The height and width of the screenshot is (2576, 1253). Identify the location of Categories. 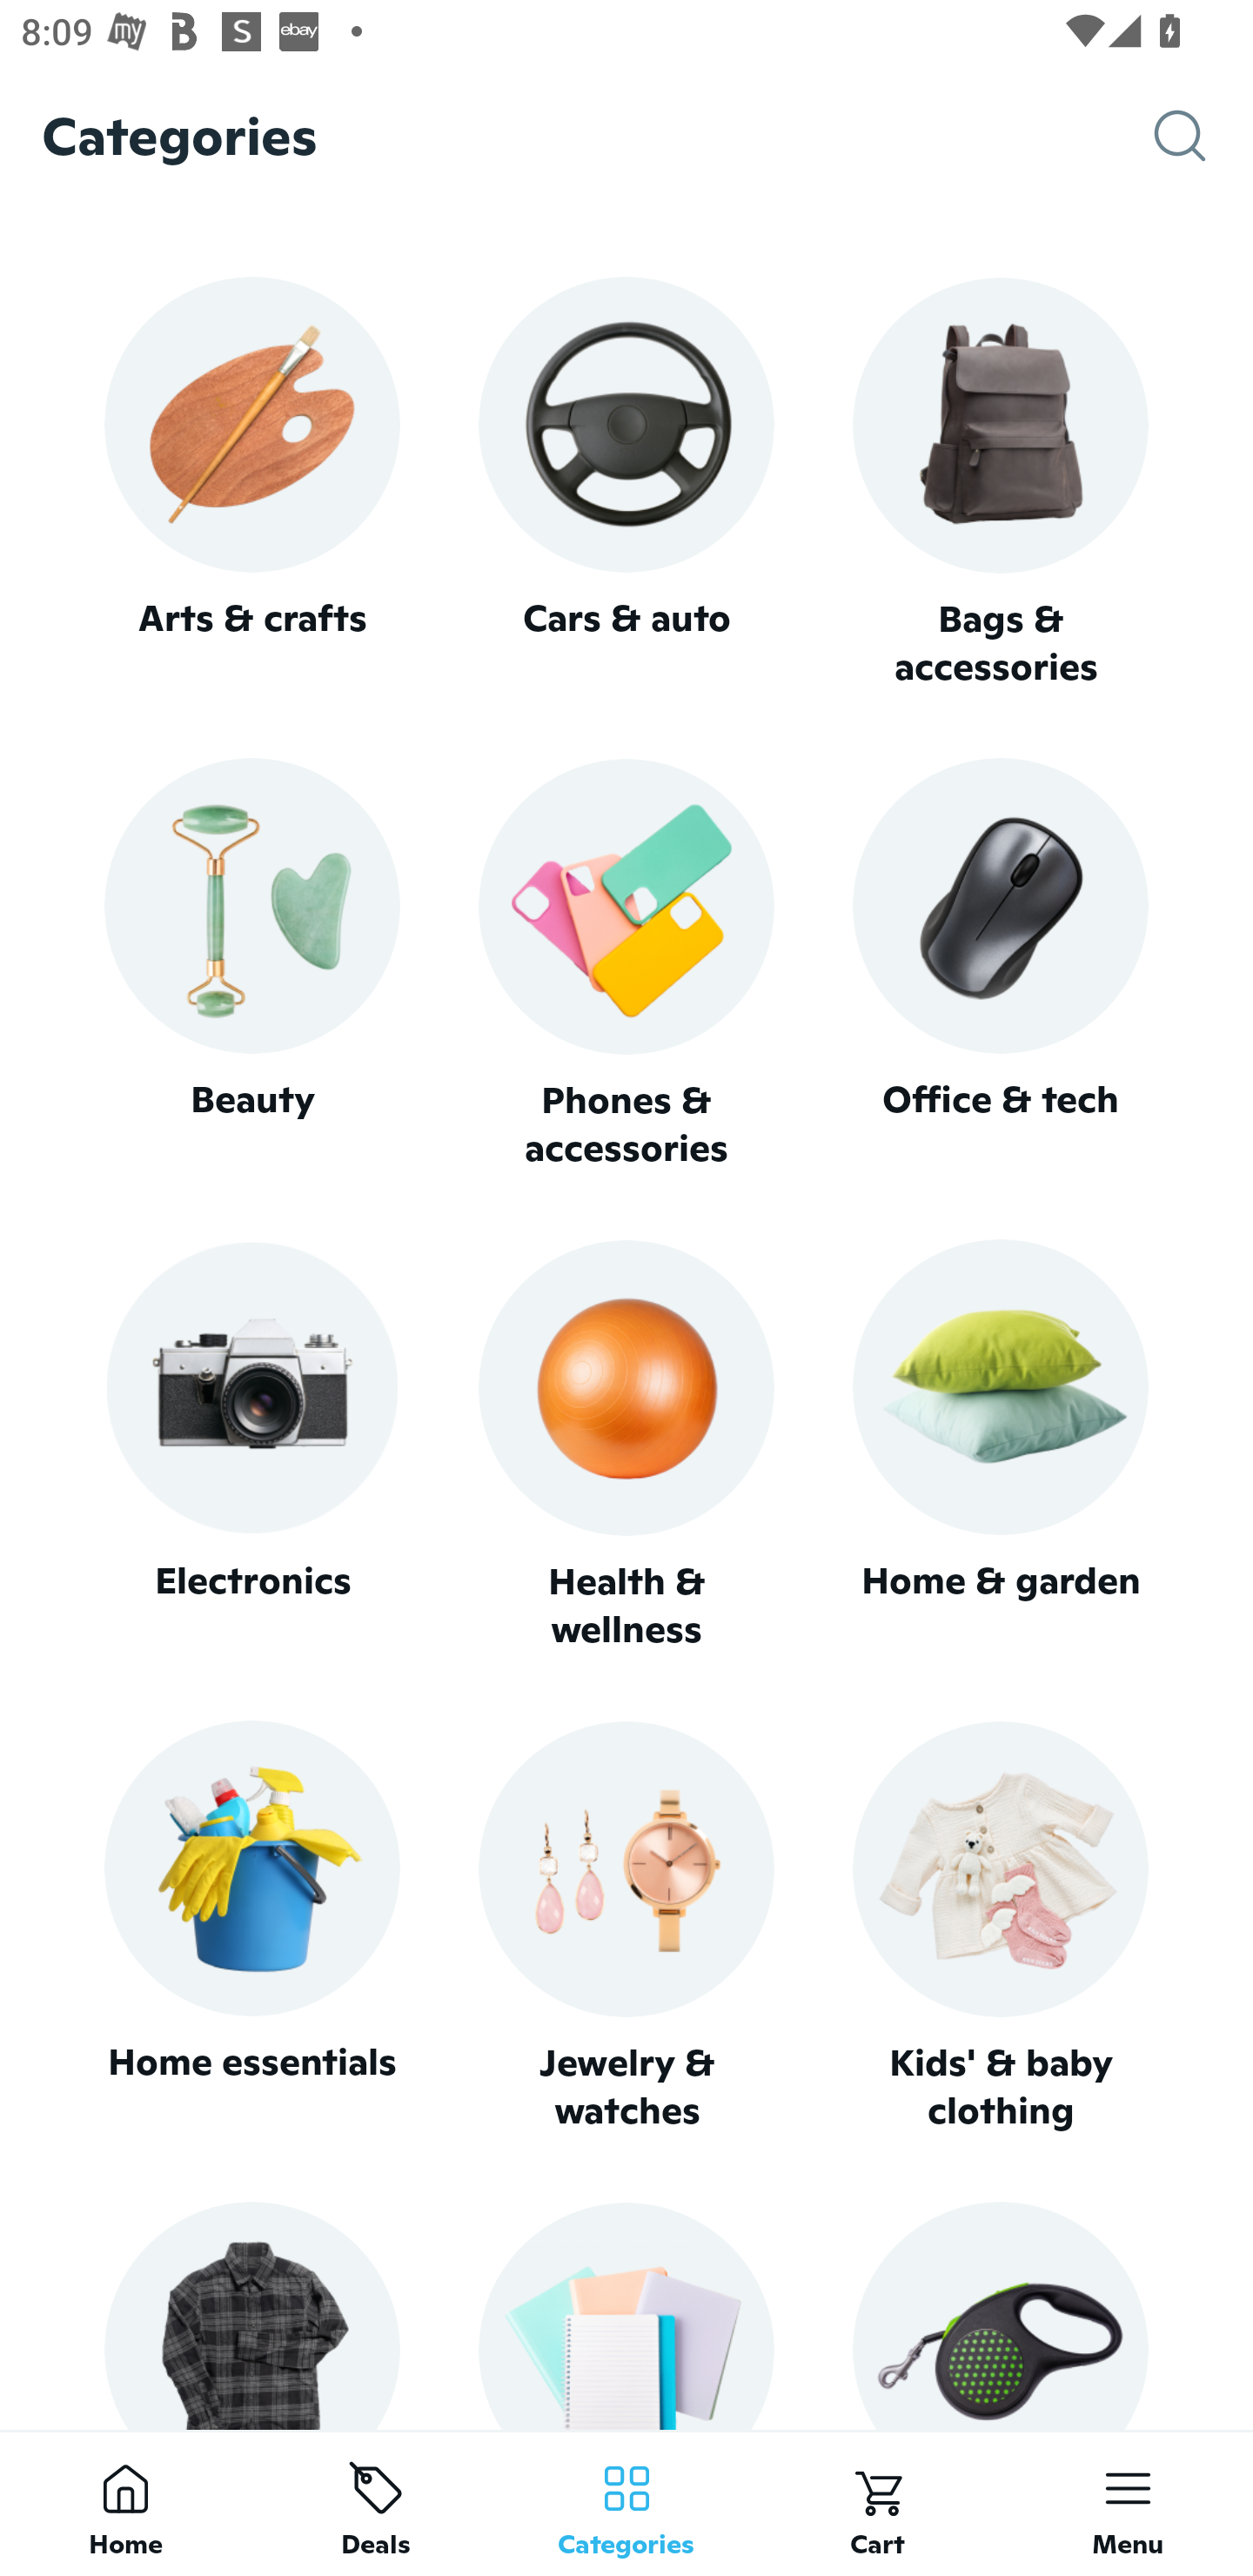
(626, 2503).